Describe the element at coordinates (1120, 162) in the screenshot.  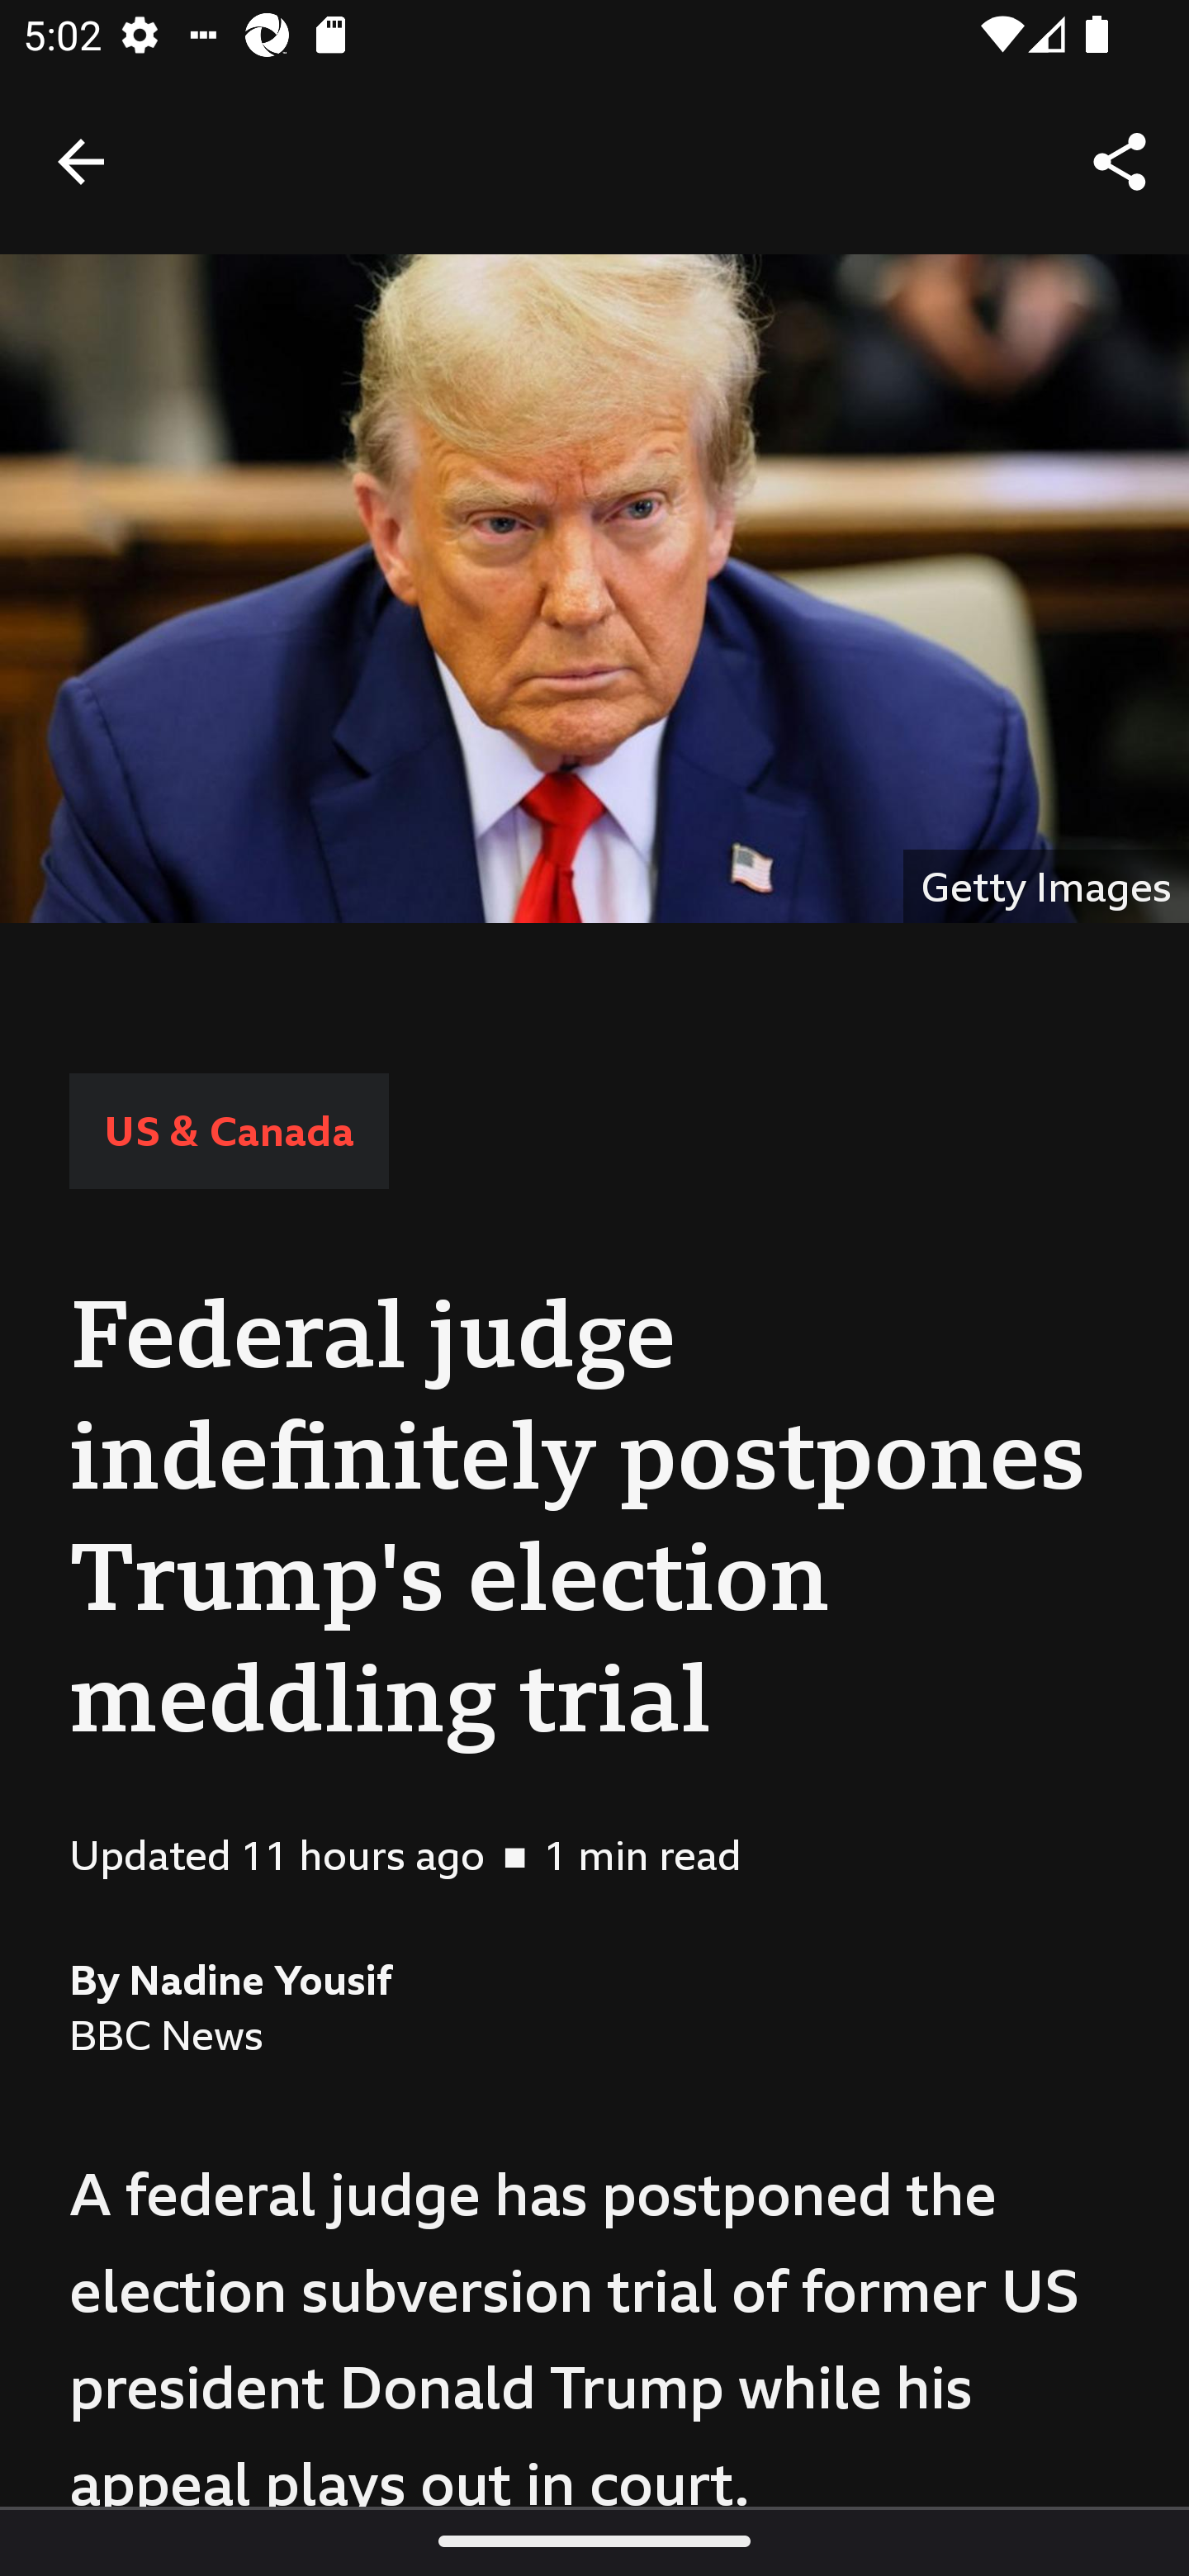
I see `Share` at that location.